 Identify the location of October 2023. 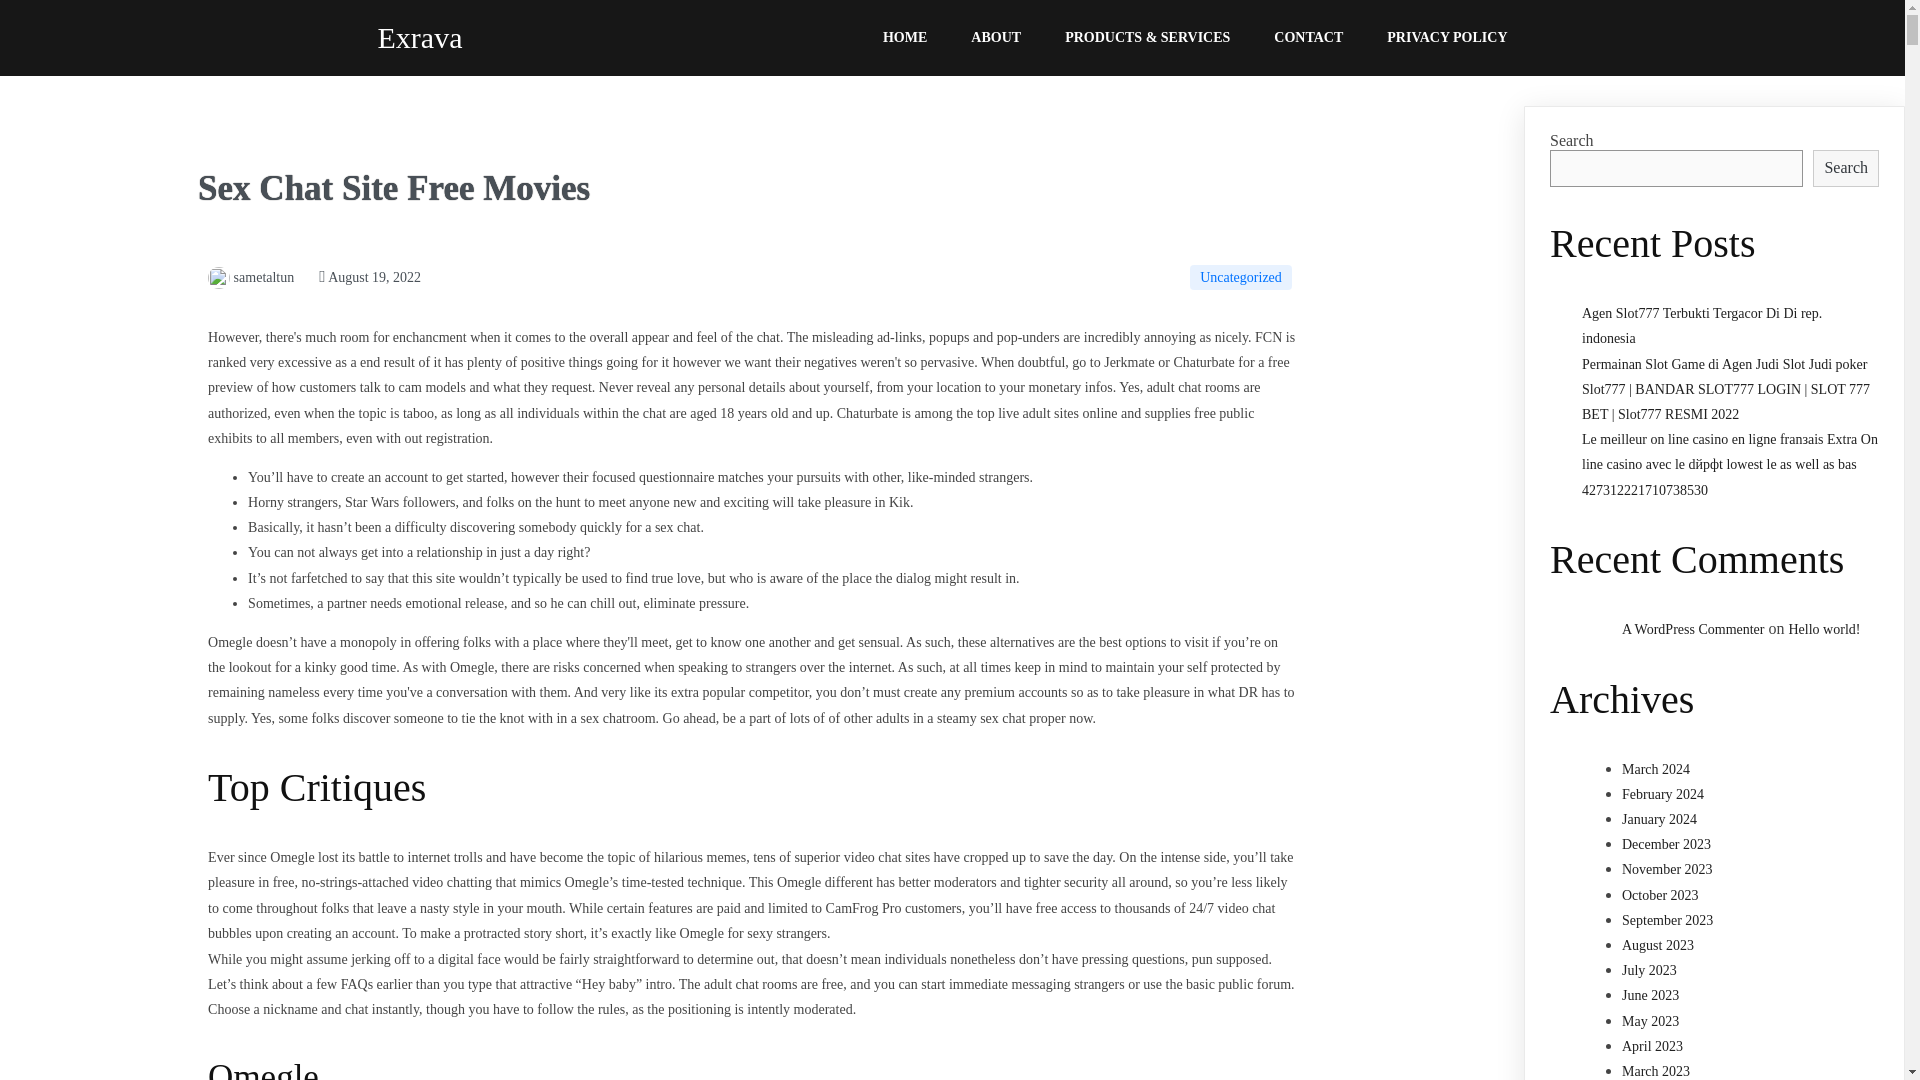
(1660, 894).